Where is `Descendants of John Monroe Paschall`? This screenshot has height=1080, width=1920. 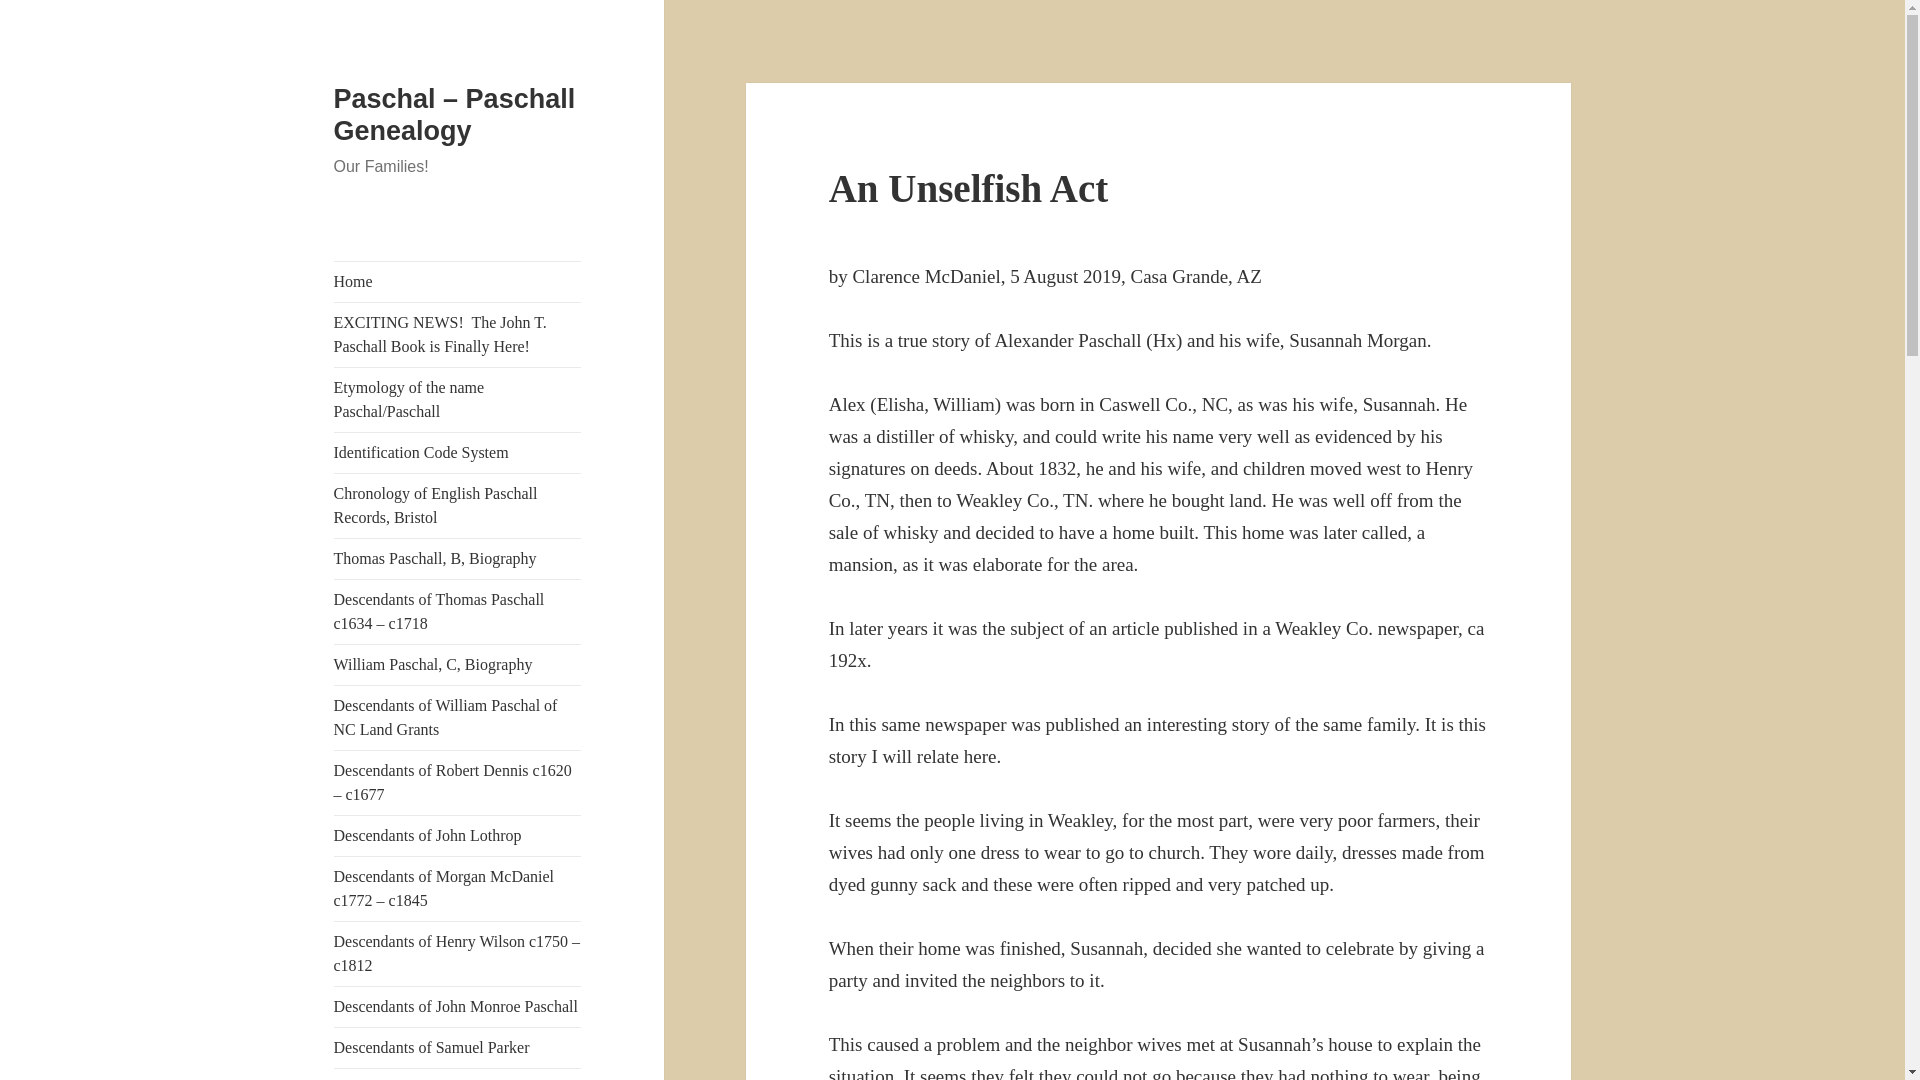 Descendants of John Monroe Paschall is located at coordinates (458, 1007).